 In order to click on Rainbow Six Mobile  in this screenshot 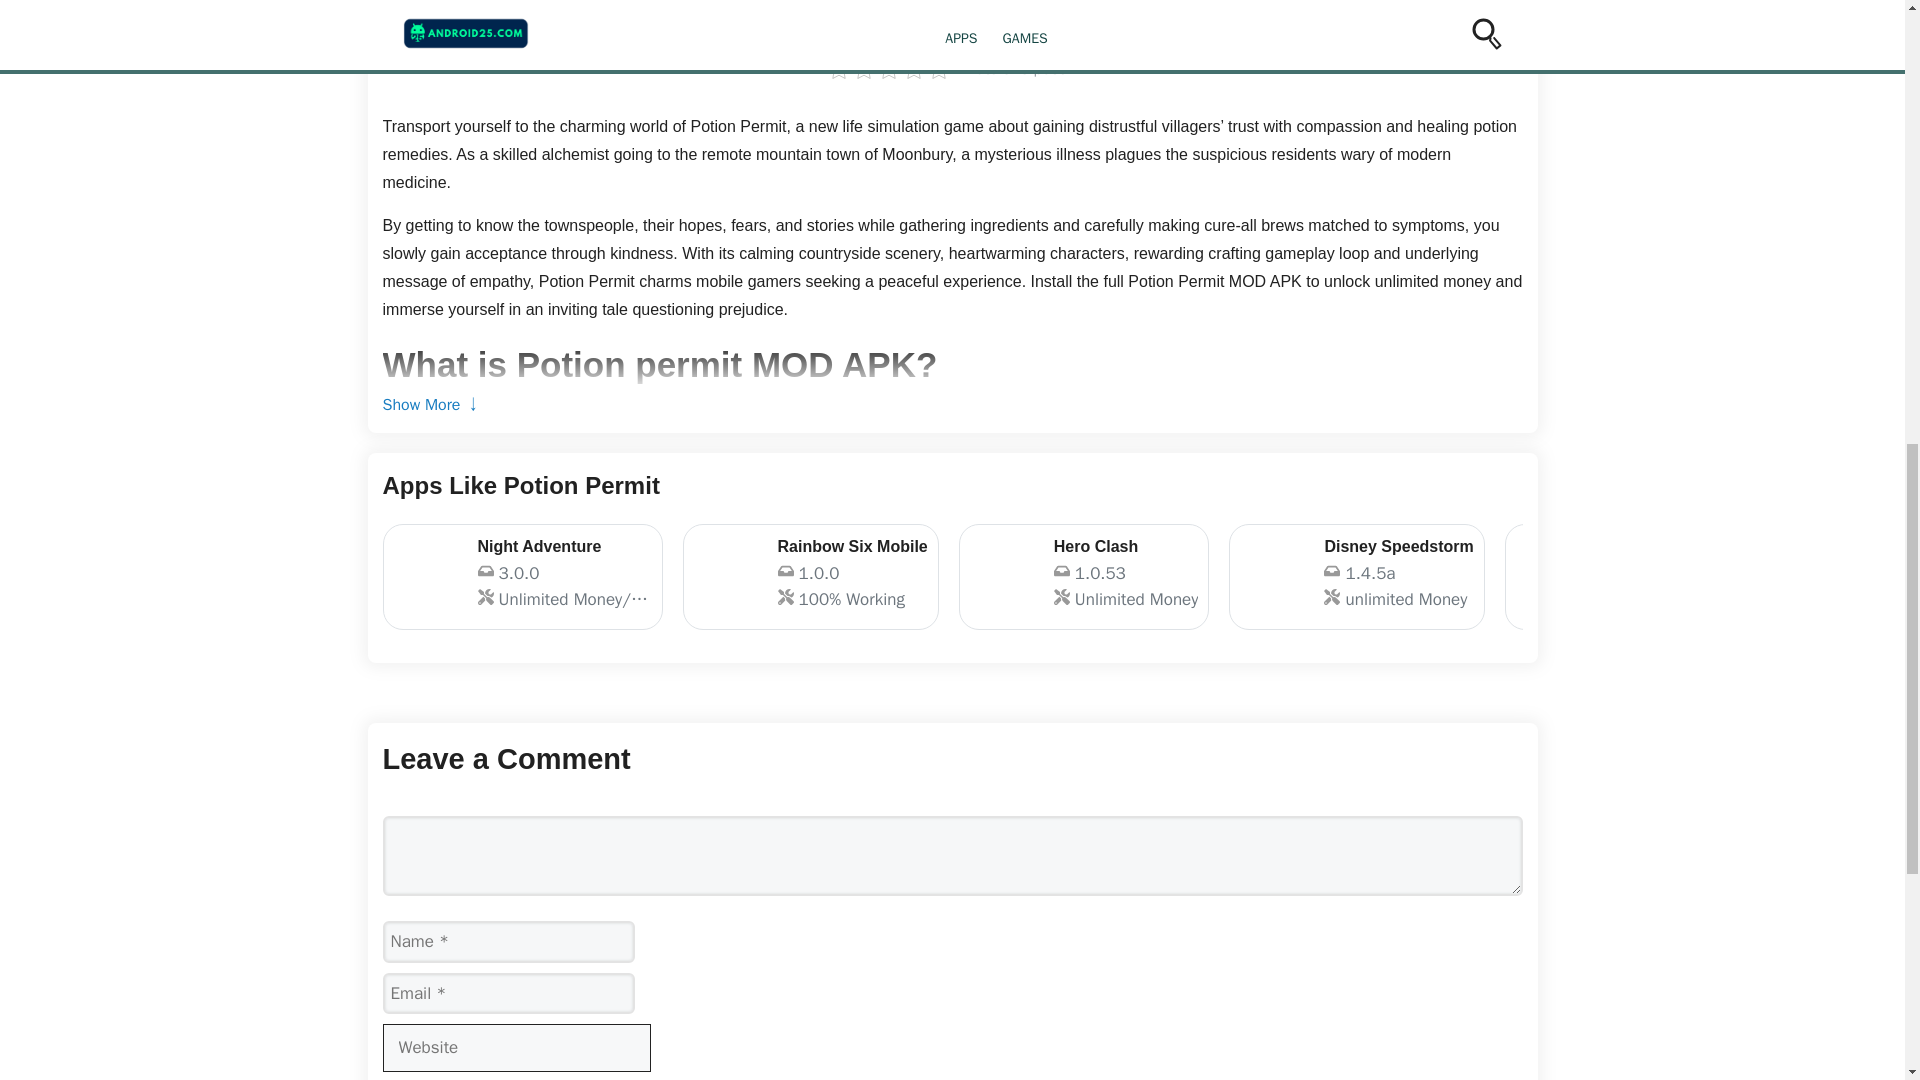, I will do `click(1356, 576)`.